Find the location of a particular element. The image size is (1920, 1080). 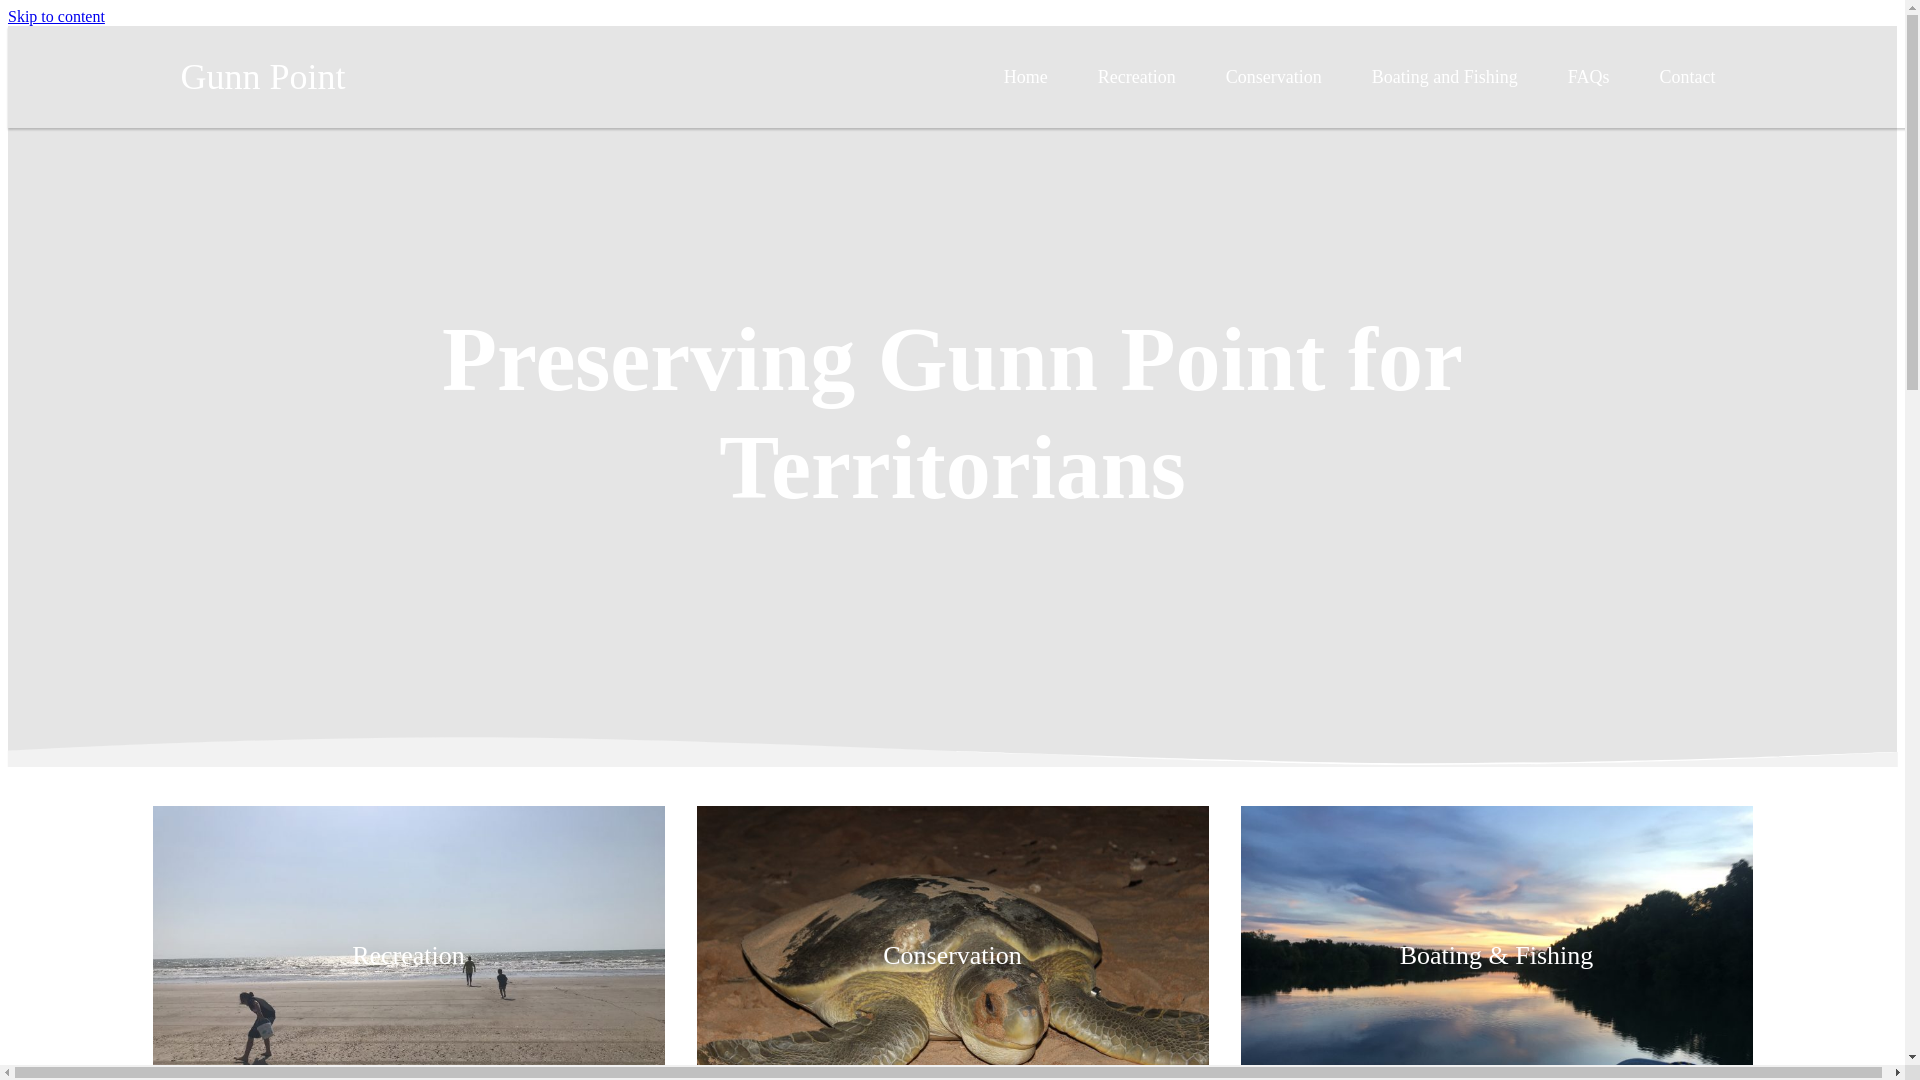

Recreation is located at coordinates (1137, 77).